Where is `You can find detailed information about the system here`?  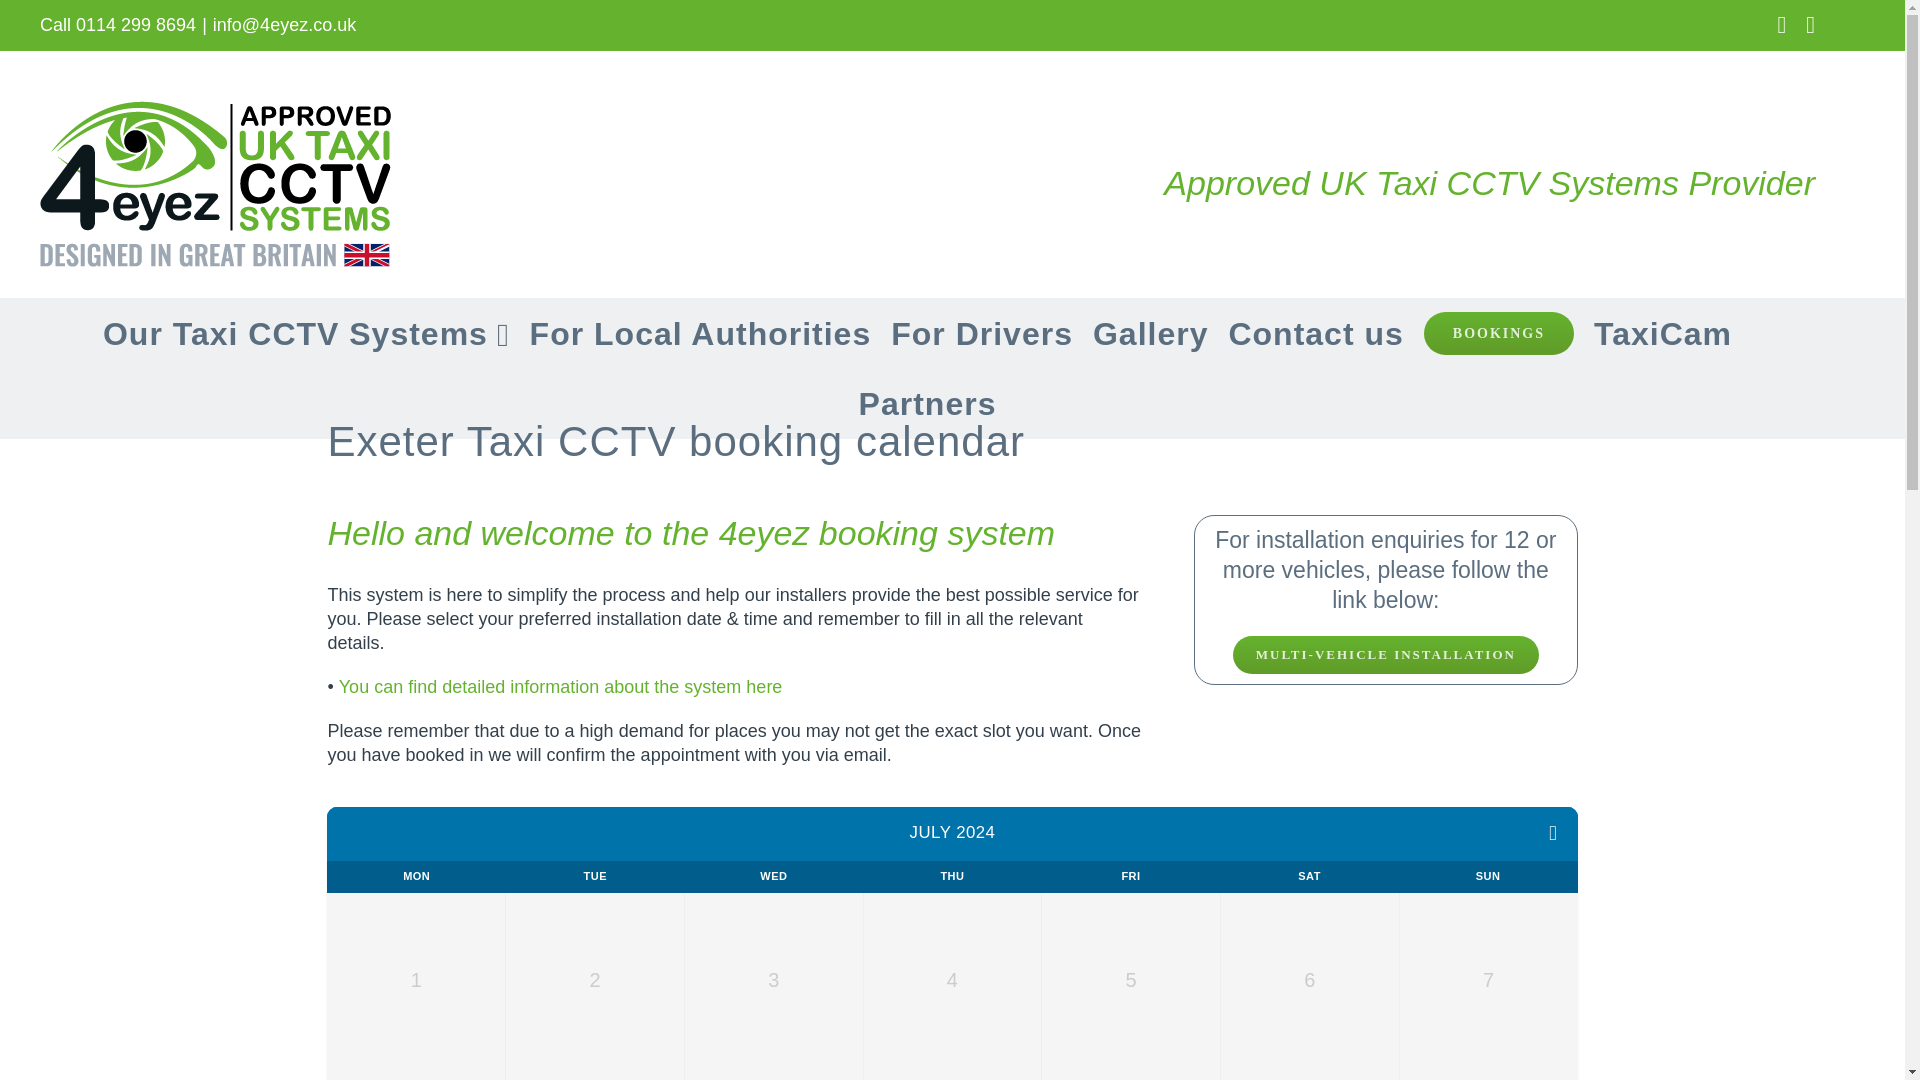 You can find detailed information about the system here is located at coordinates (561, 686).